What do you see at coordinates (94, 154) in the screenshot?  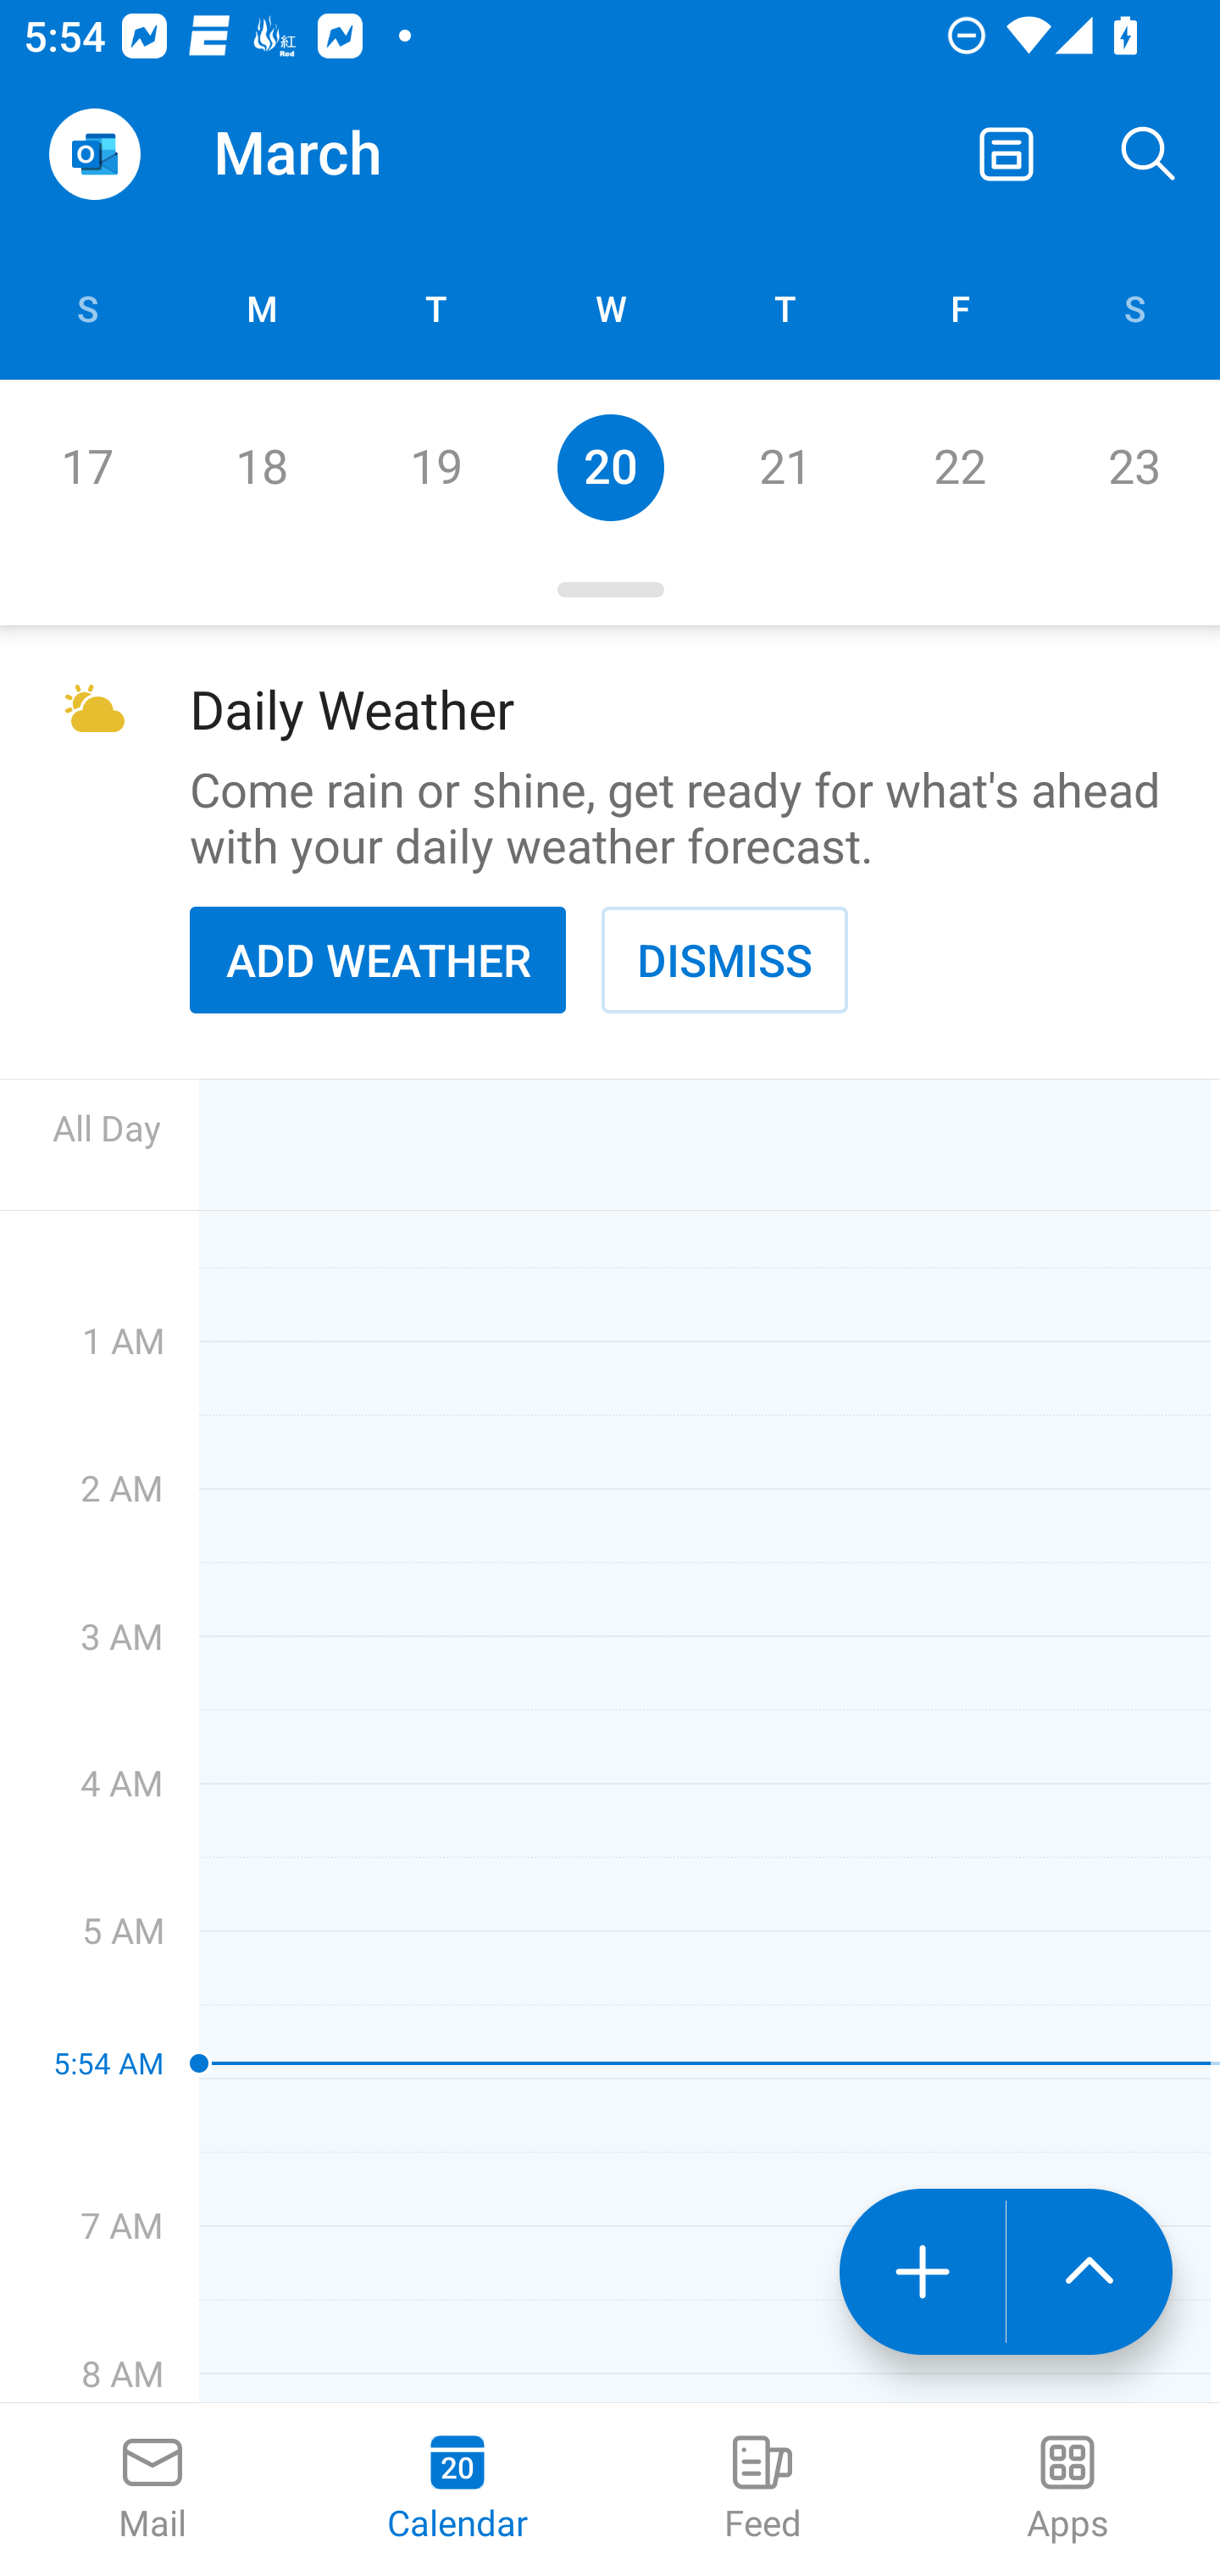 I see `Open Navigation Drawer` at bounding box center [94, 154].